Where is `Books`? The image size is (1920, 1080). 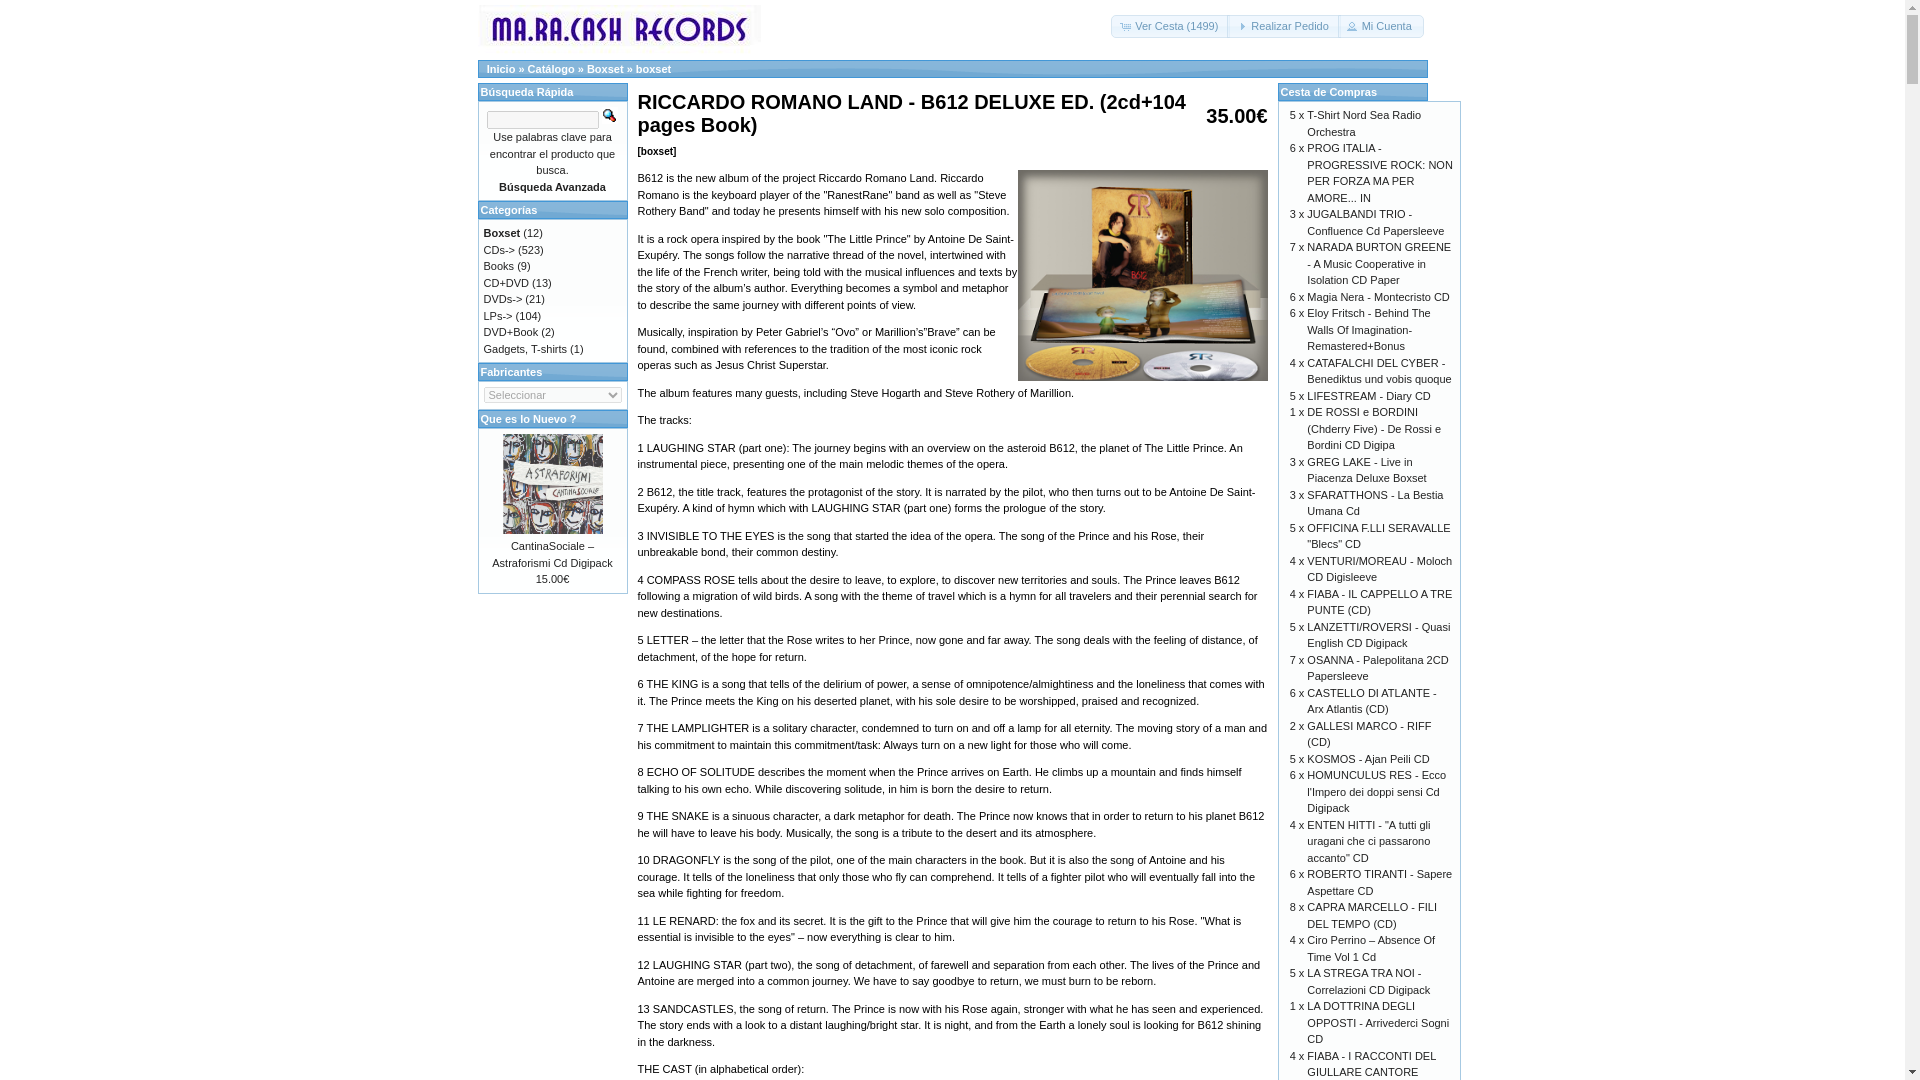 Books is located at coordinates (498, 266).